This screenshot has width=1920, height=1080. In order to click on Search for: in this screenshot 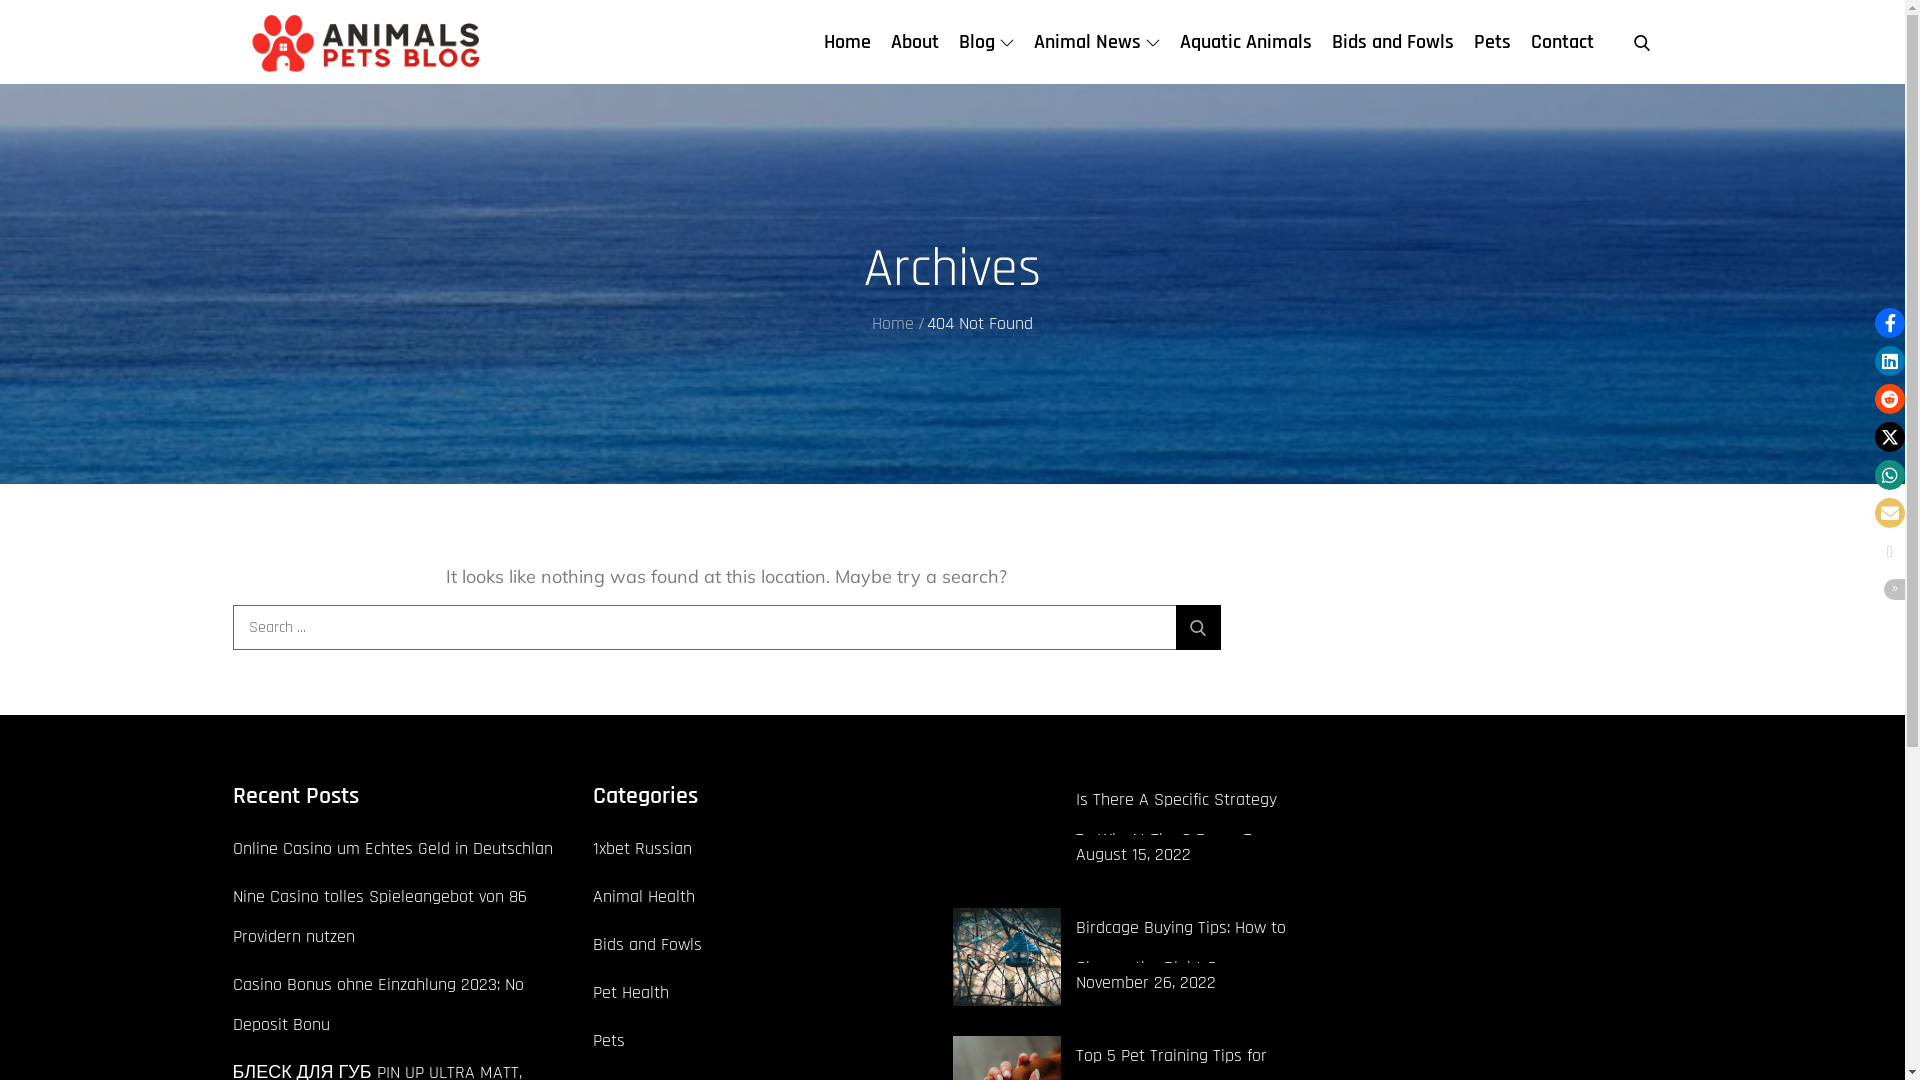, I will do `click(726, 628)`.